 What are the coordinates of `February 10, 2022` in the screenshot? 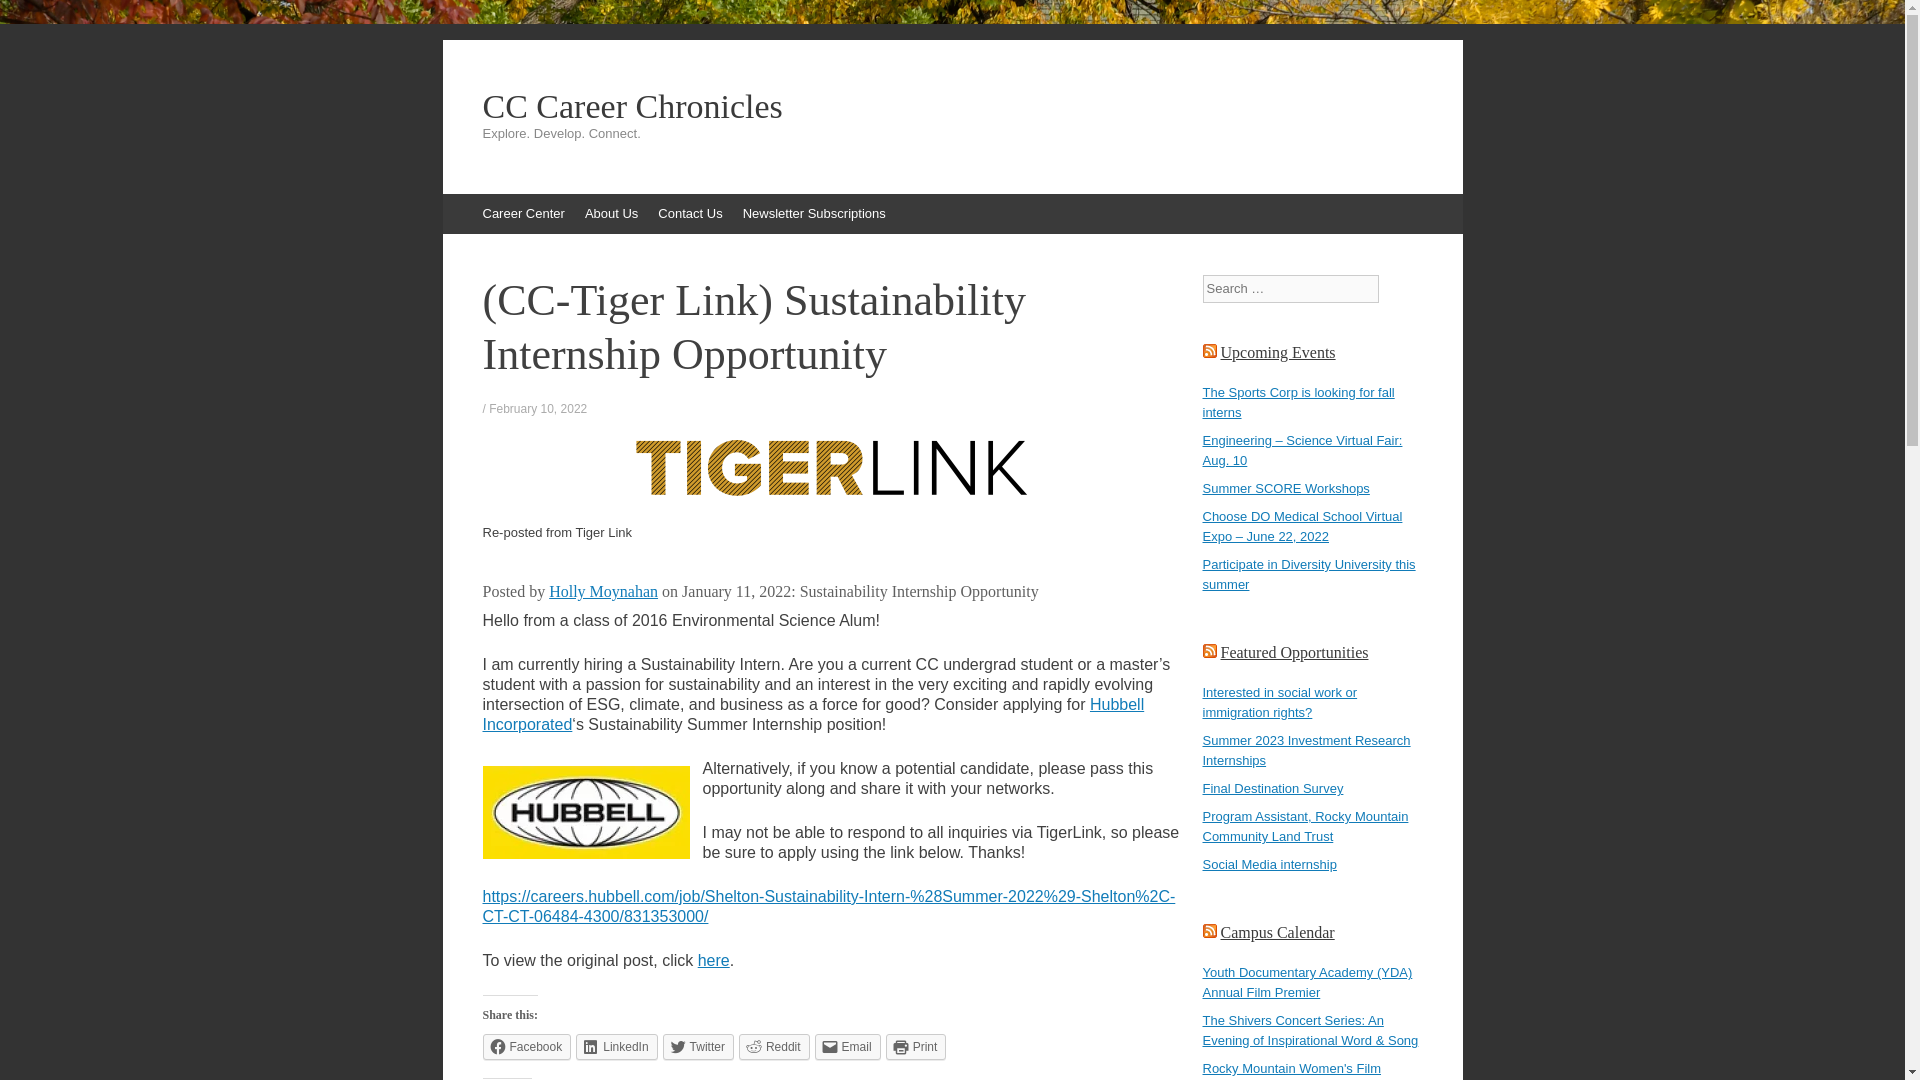 It's located at (538, 408).